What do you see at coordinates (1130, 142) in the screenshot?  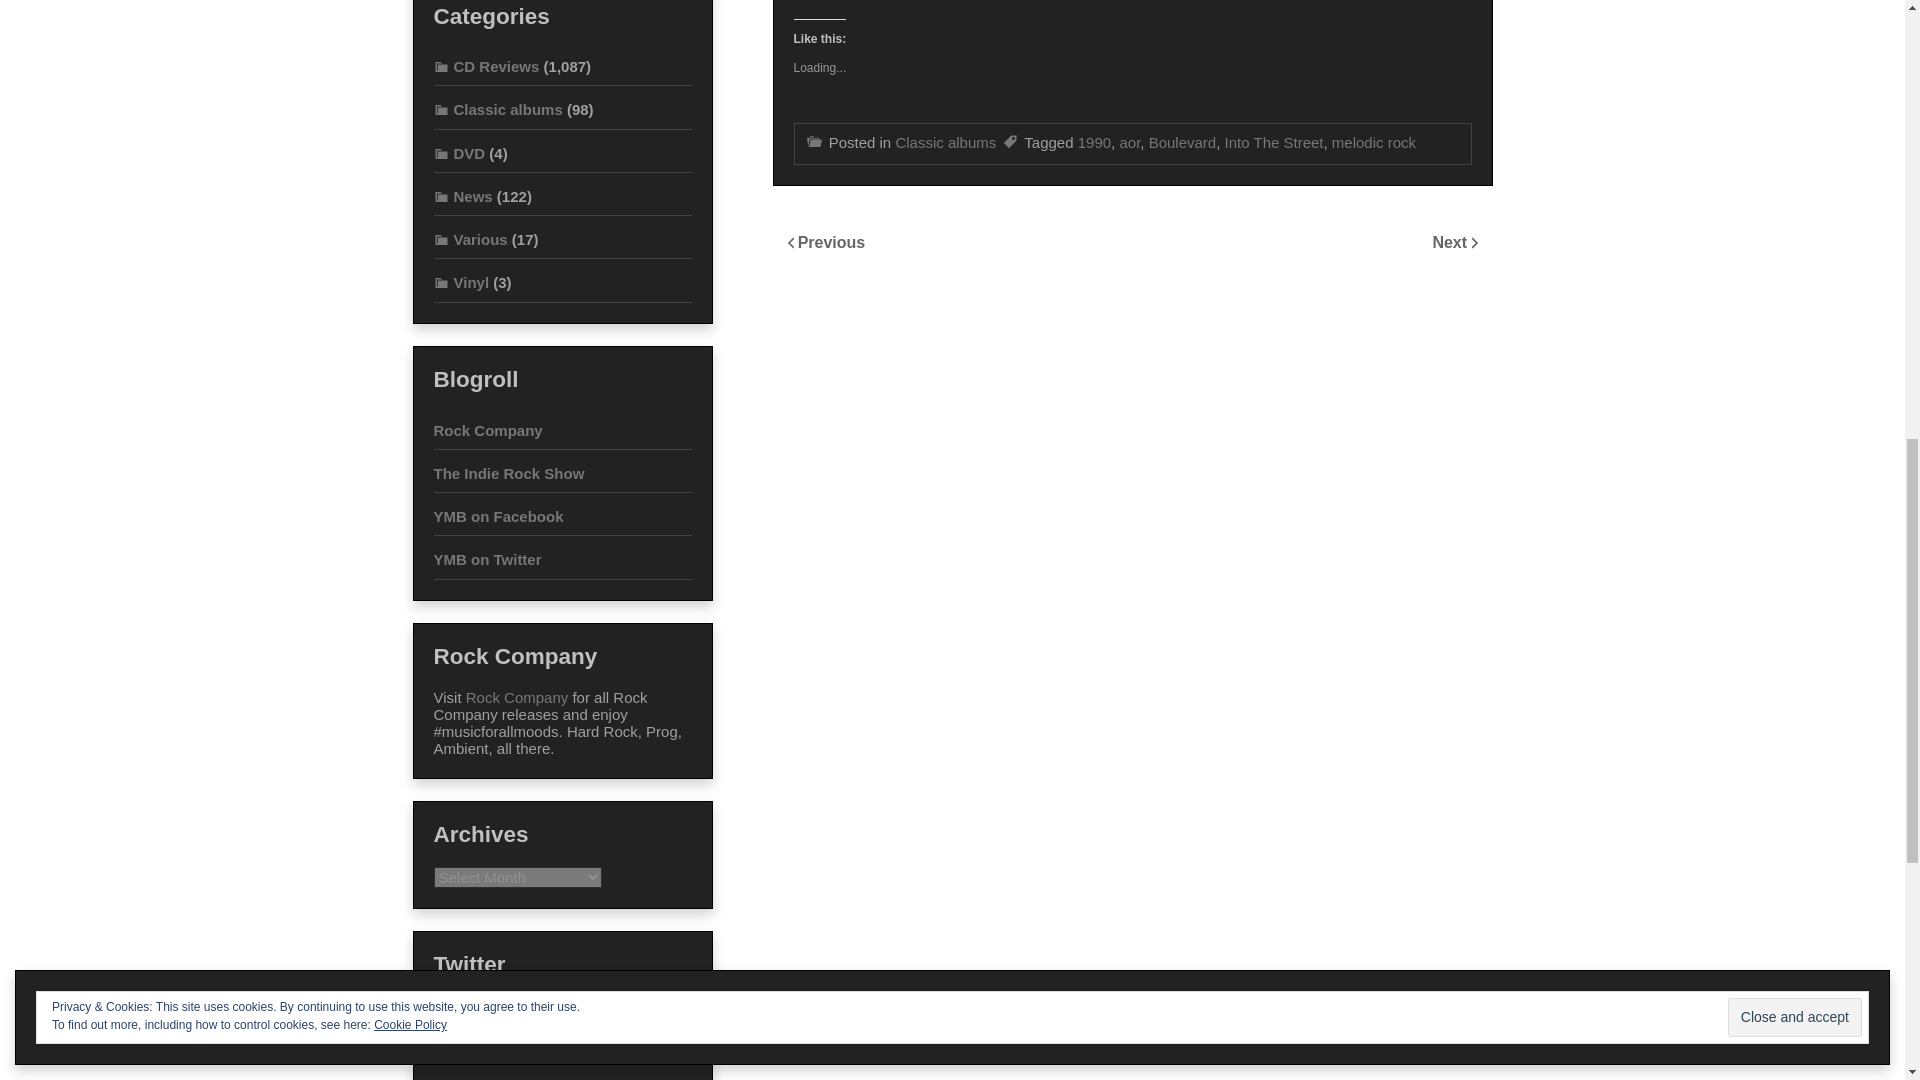 I see `aor` at bounding box center [1130, 142].